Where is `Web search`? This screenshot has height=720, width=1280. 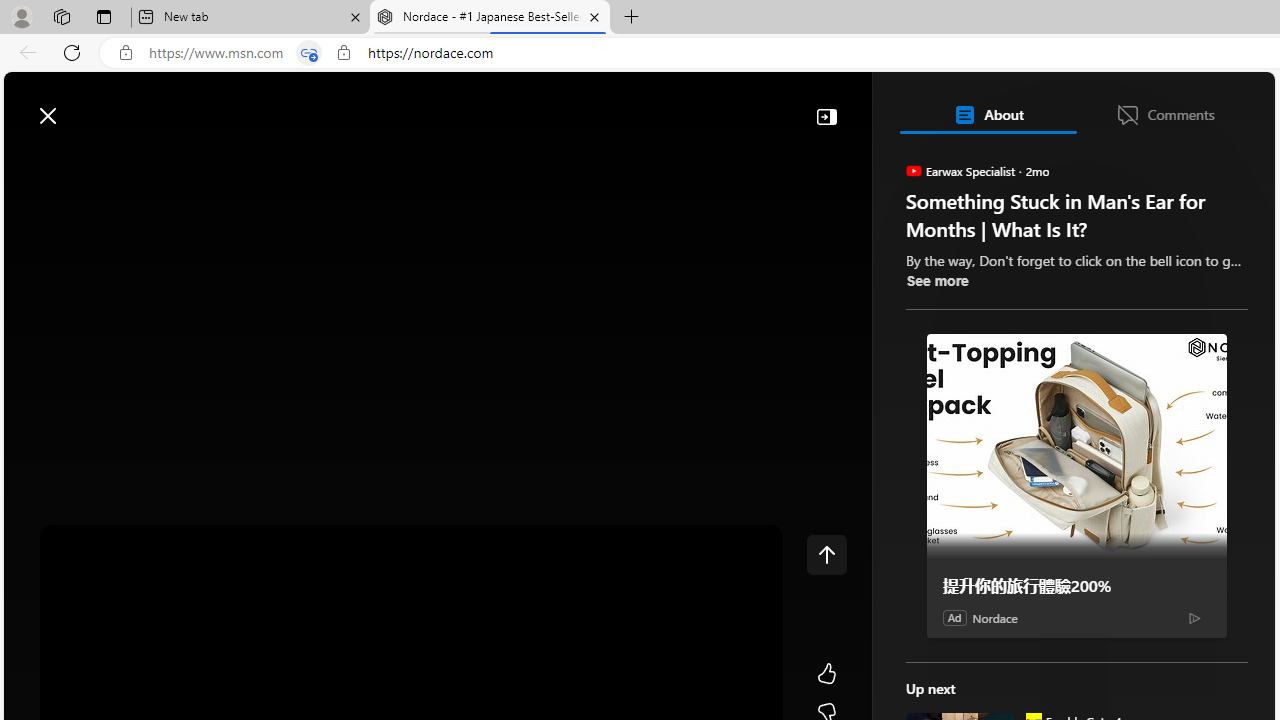
Web search is located at coordinates (284, 105).